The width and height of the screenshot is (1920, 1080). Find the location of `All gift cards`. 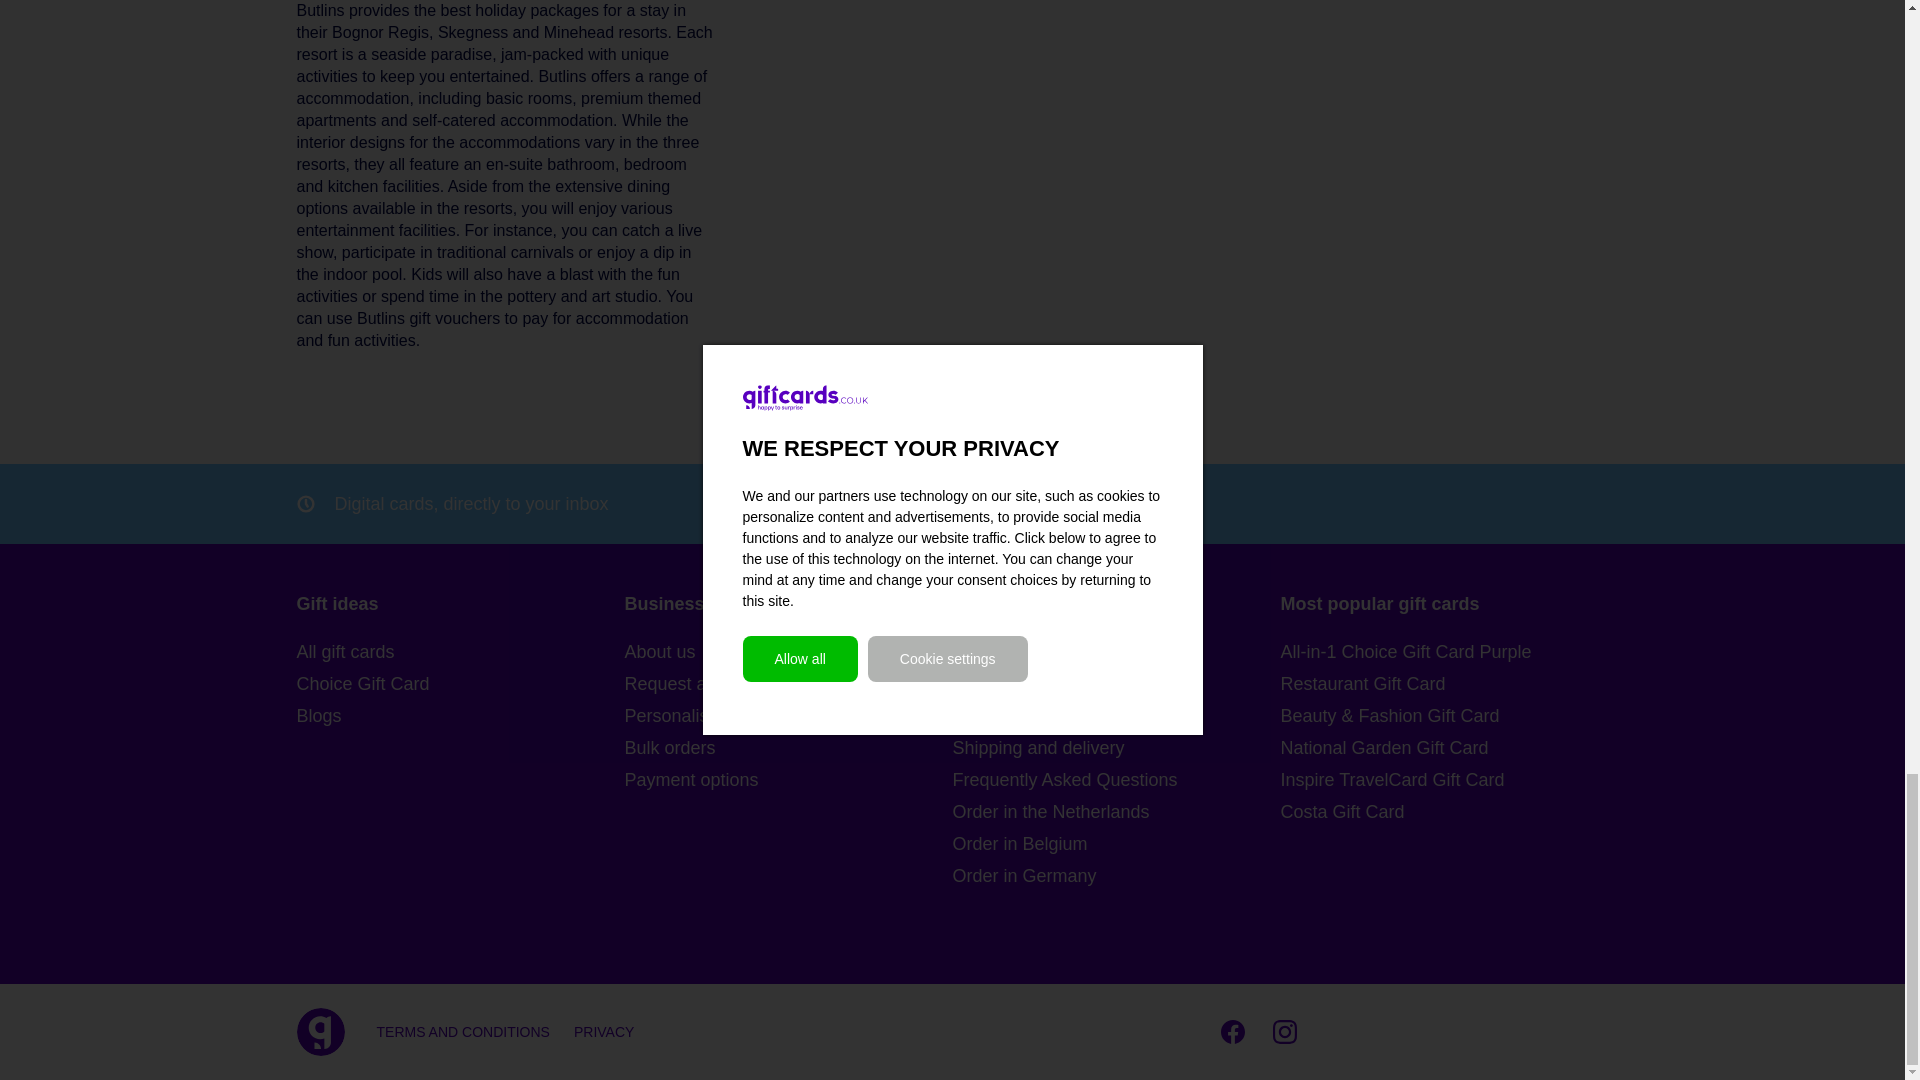

All gift cards is located at coordinates (460, 652).